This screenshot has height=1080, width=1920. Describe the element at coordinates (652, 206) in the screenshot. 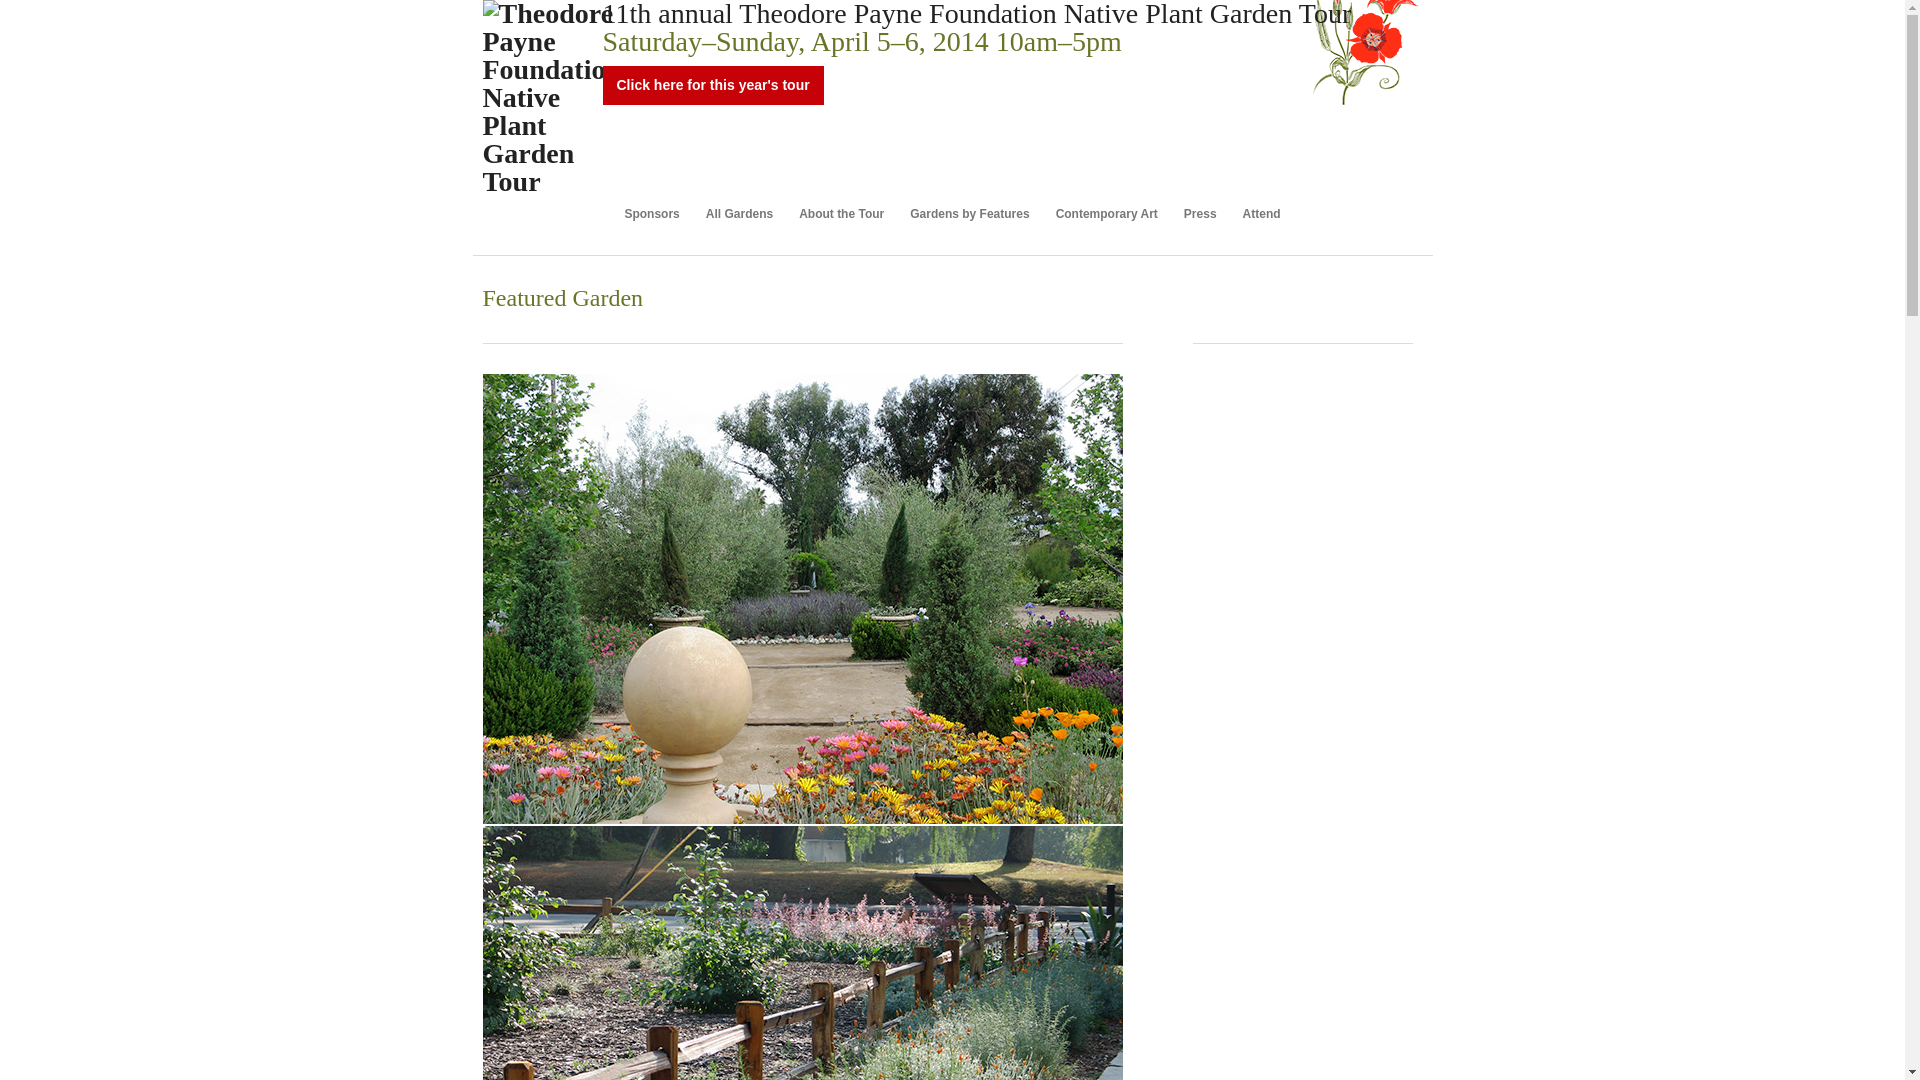

I see `Sponsors` at that location.